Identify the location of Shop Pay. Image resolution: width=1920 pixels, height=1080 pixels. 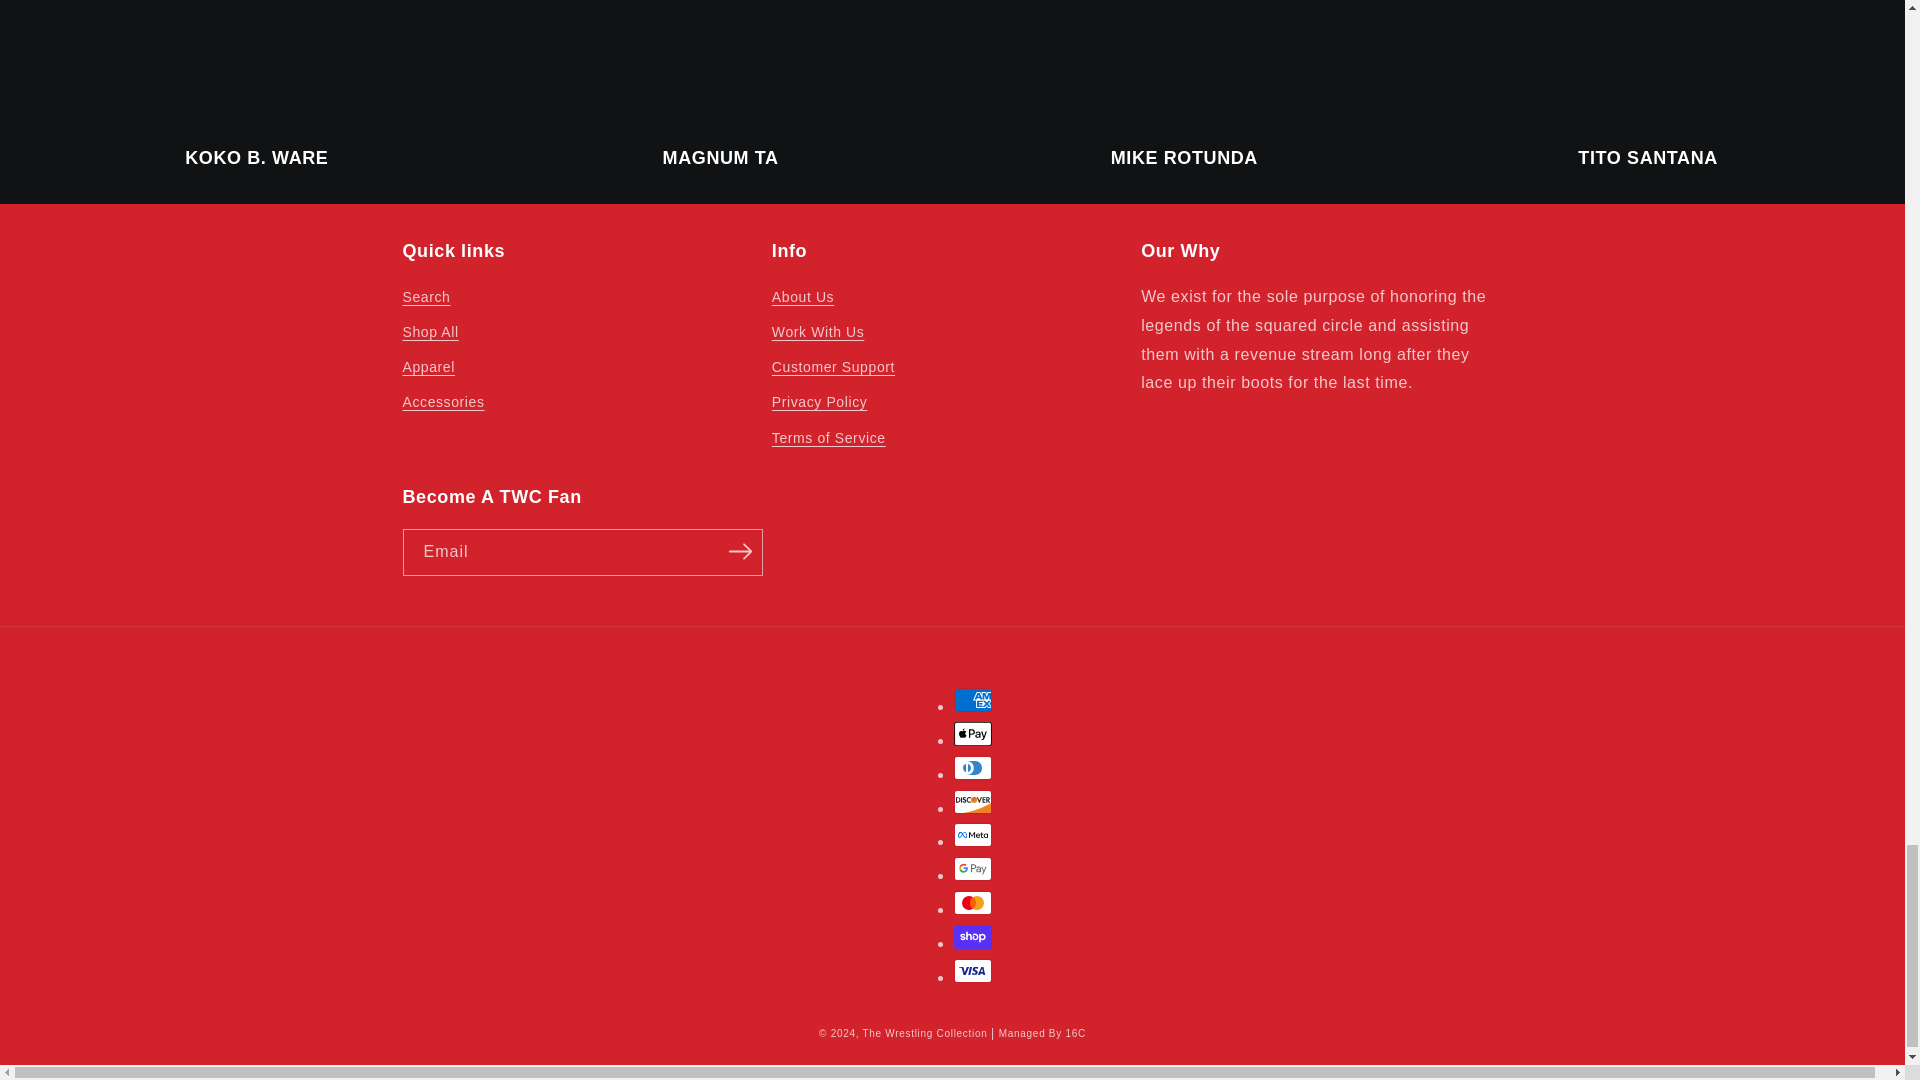
(973, 936).